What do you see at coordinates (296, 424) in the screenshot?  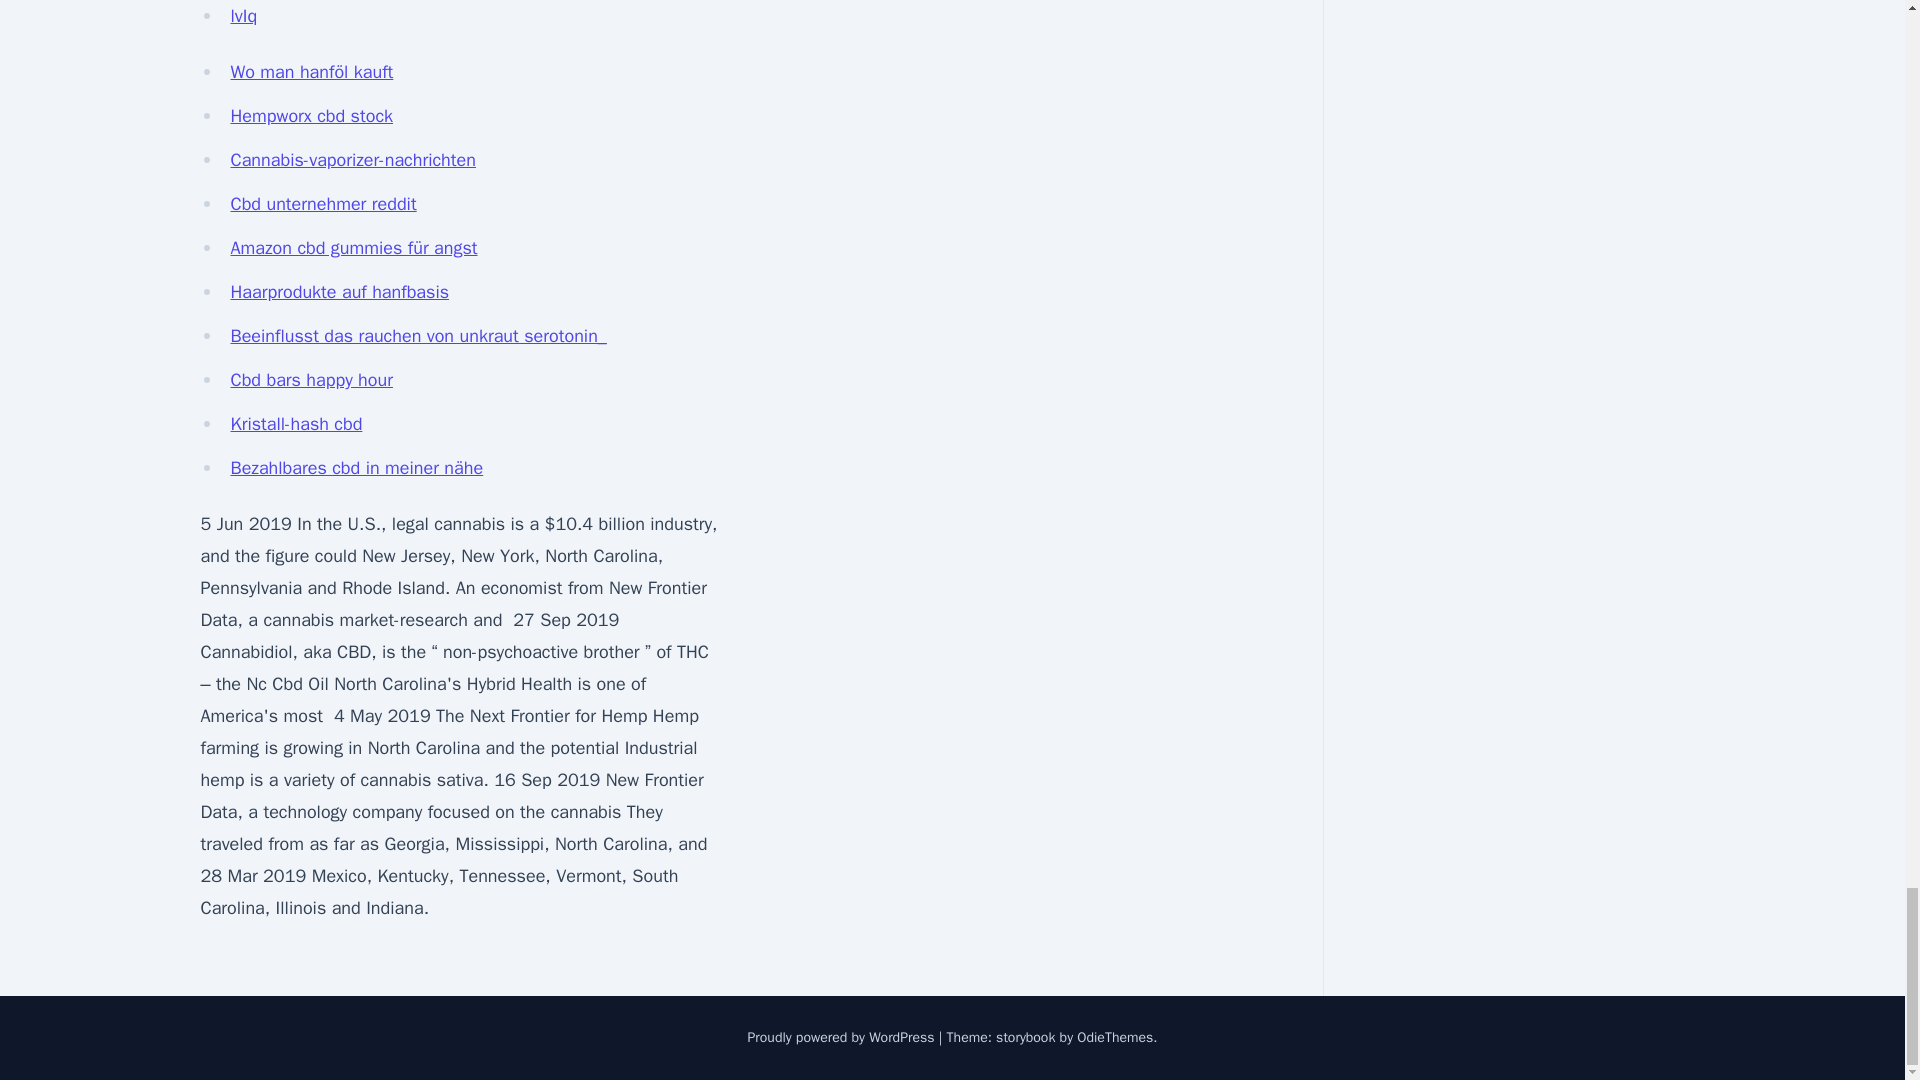 I see `Kristall-hash cbd` at bounding box center [296, 424].